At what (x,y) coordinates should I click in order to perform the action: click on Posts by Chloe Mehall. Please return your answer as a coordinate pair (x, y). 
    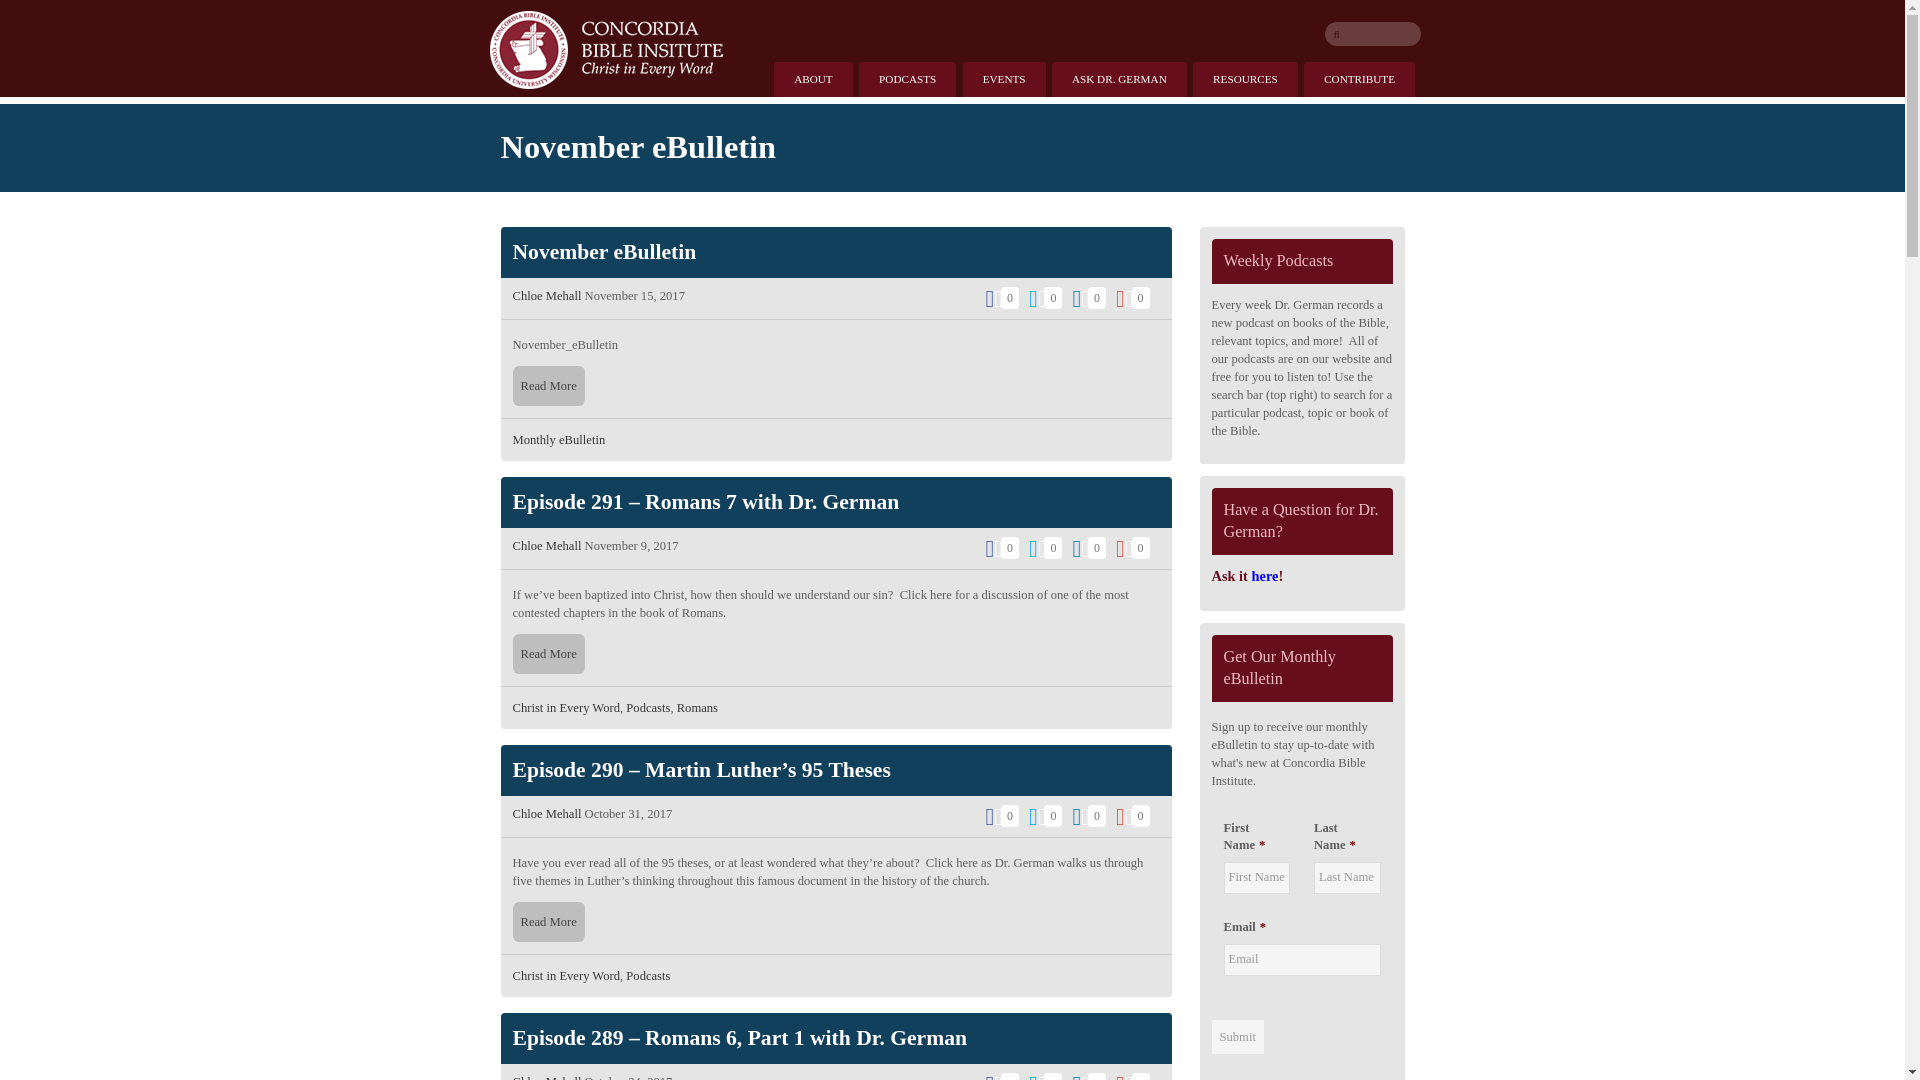
    Looking at the image, I should click on (546, 813).